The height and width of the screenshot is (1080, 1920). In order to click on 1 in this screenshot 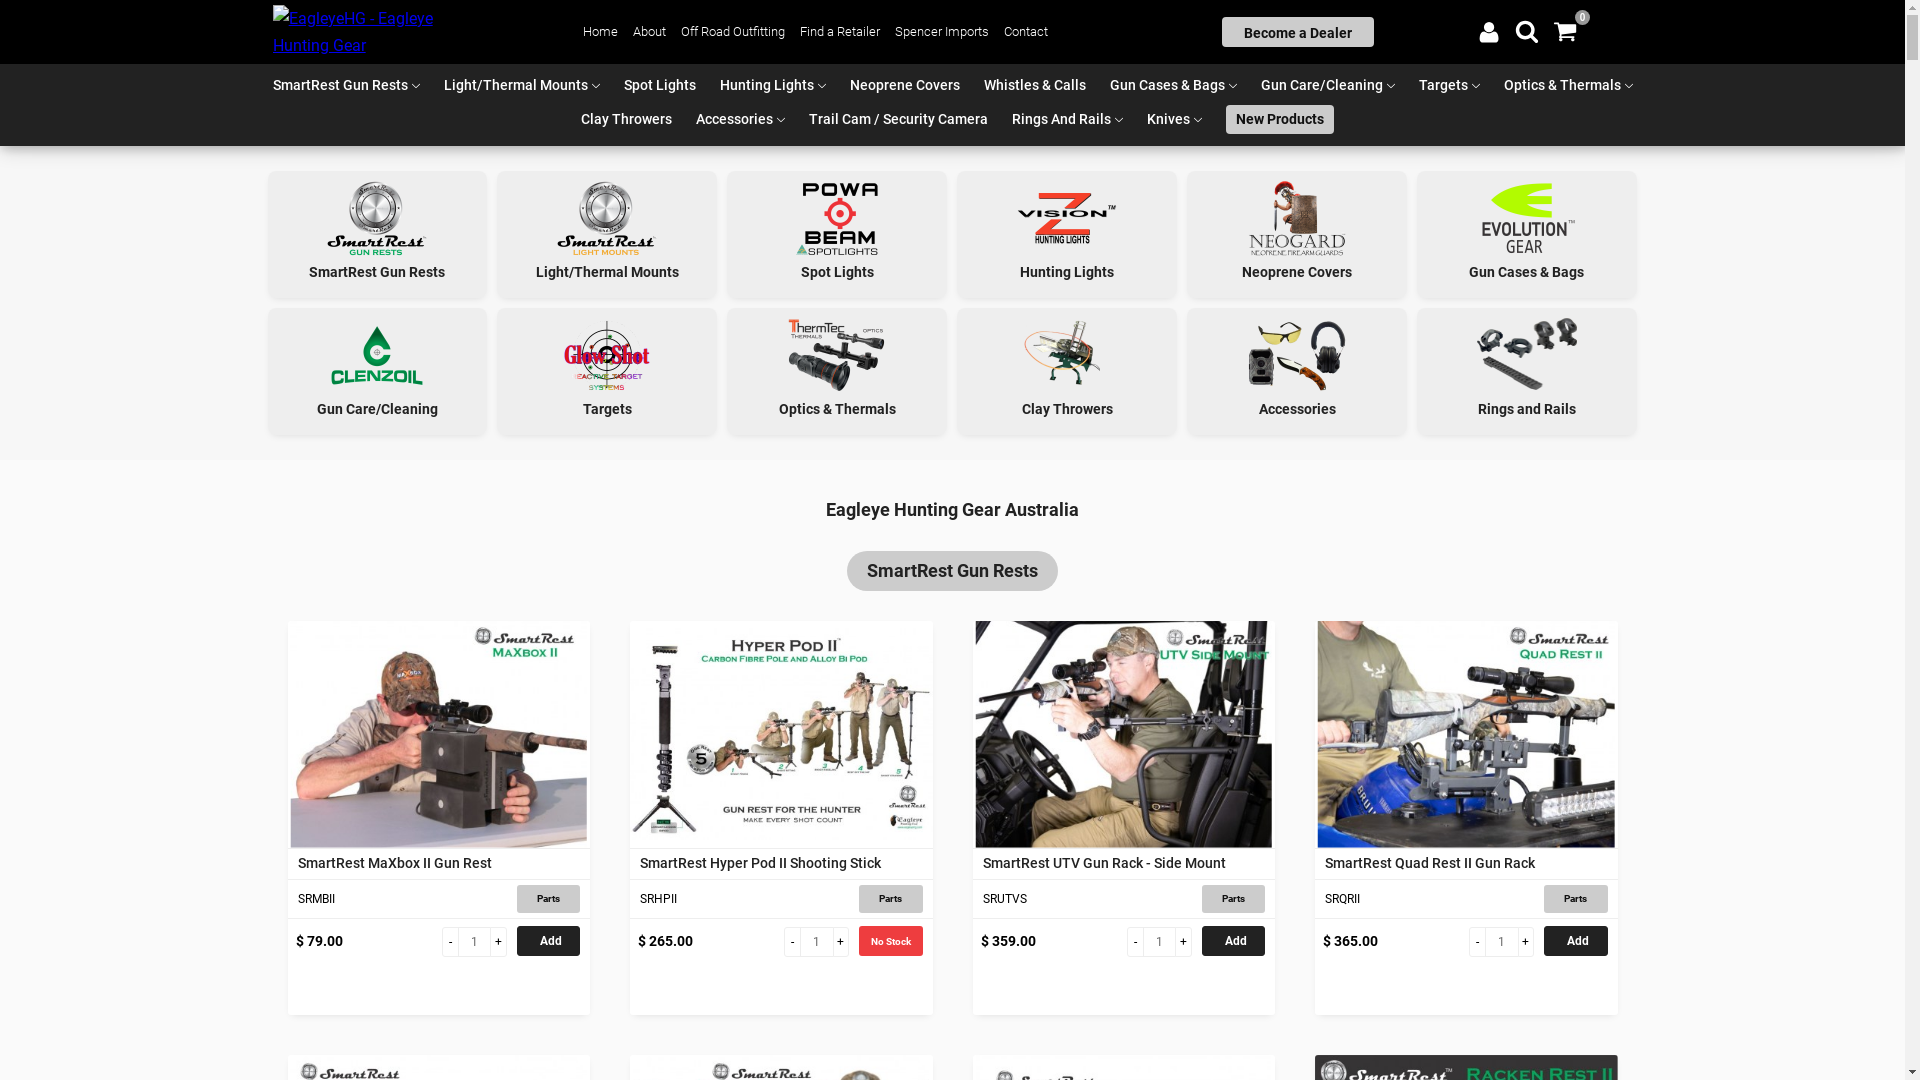, I will do `click(474, 942)`.